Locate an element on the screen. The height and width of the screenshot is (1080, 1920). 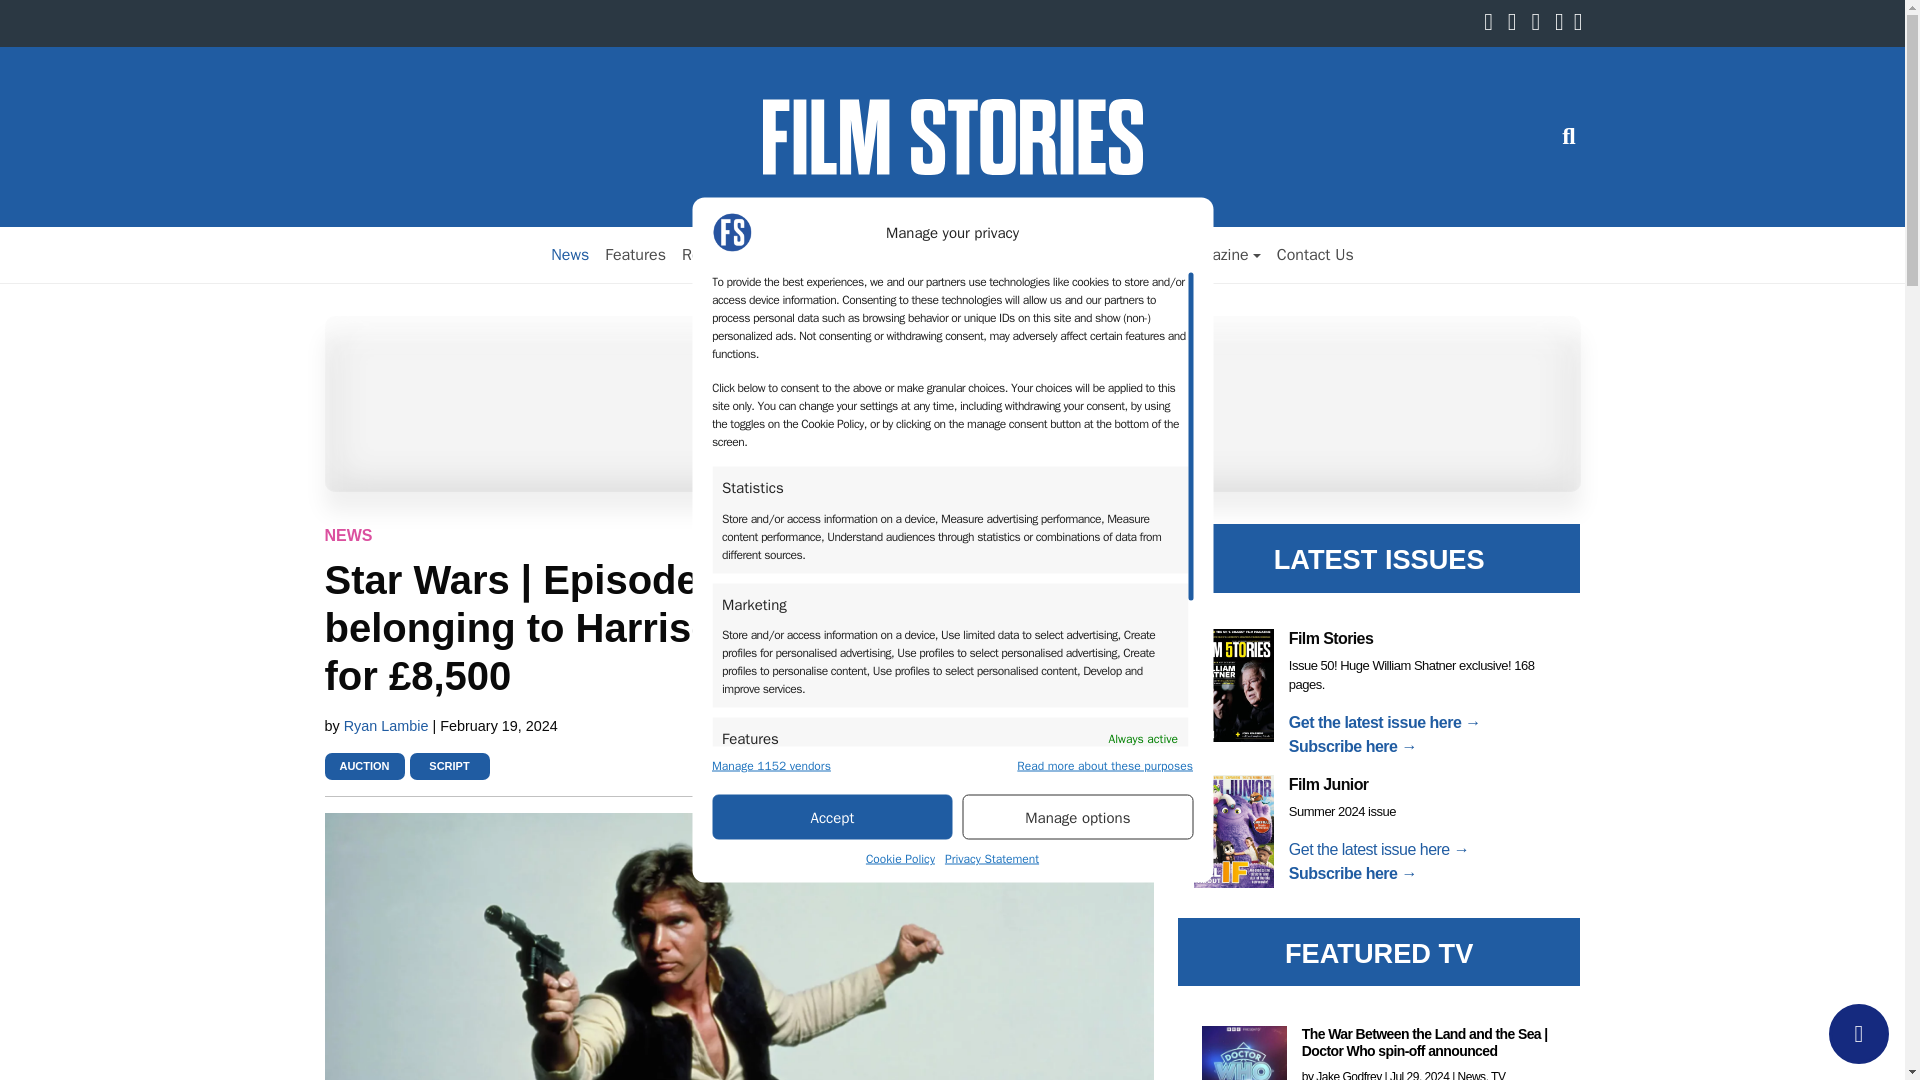
Privacy Statement is located at coordinates (991, 858).